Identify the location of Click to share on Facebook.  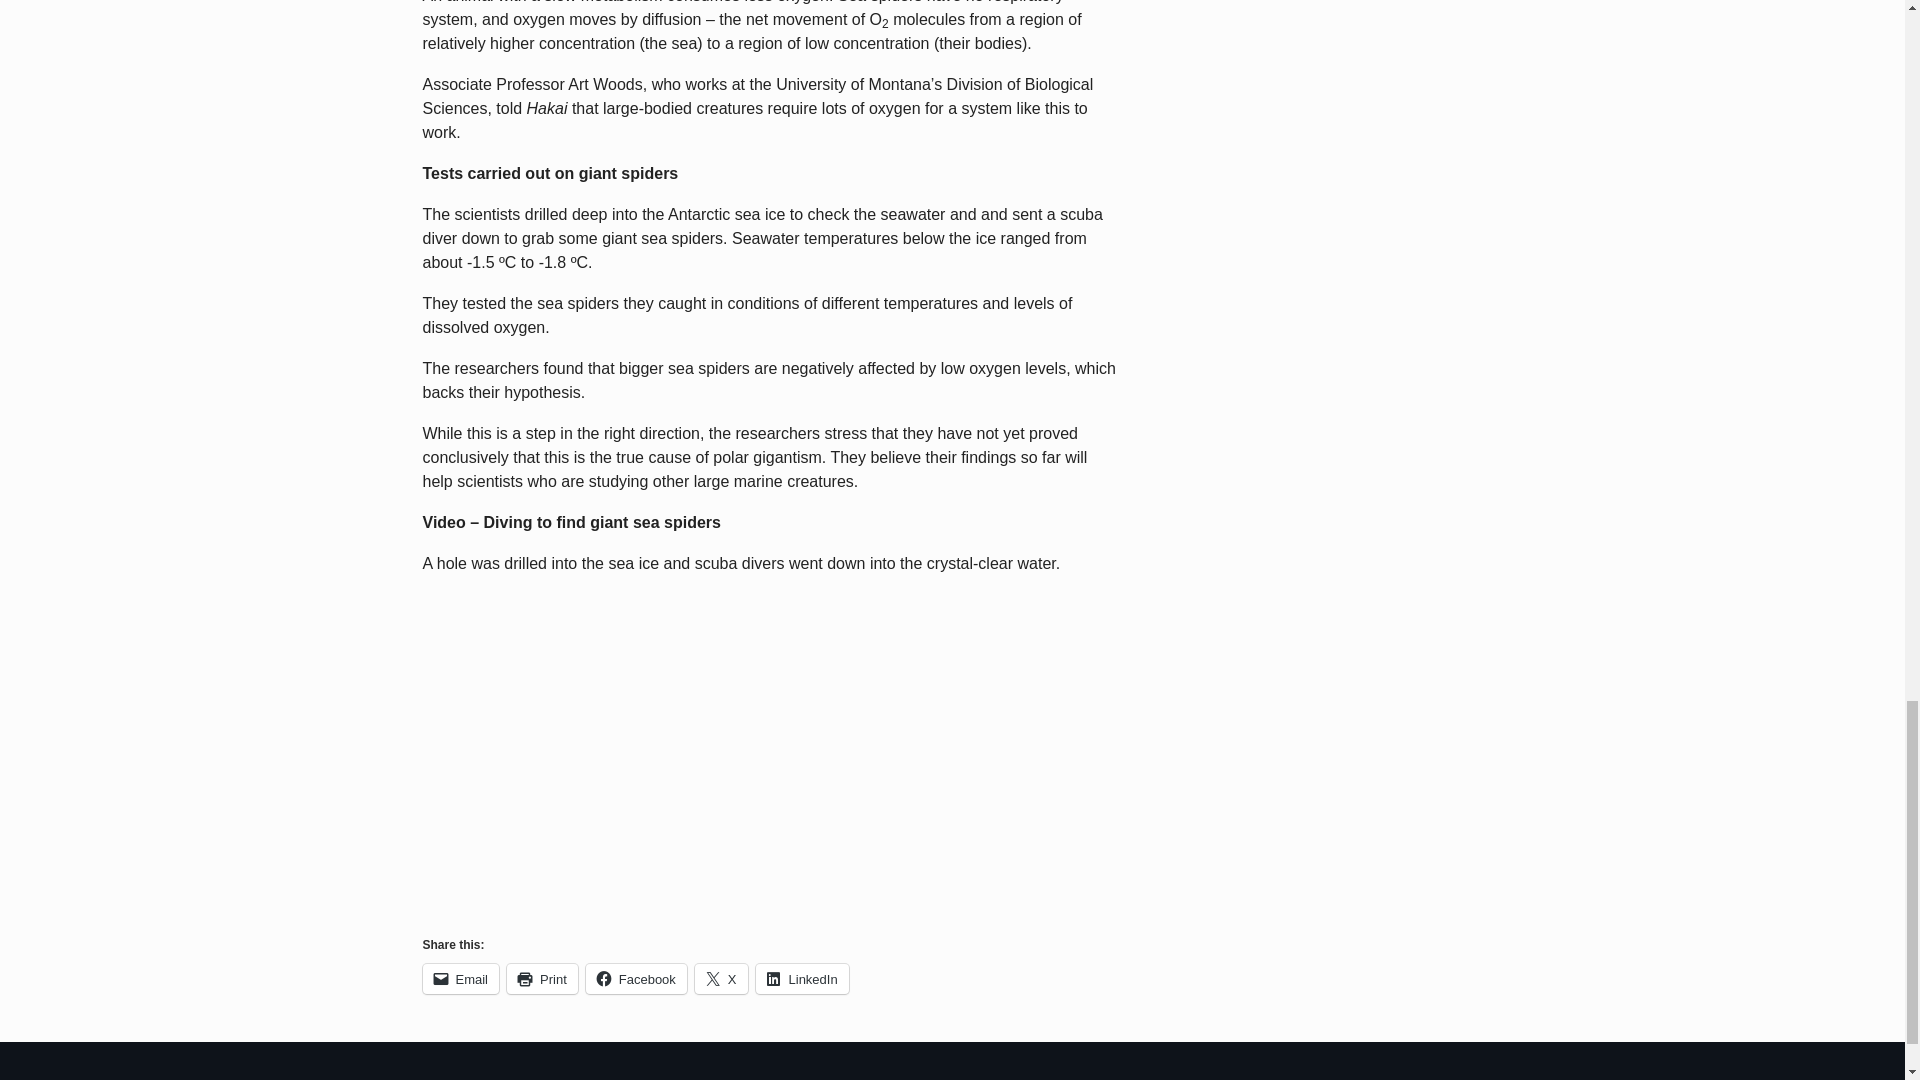
(636, 978).